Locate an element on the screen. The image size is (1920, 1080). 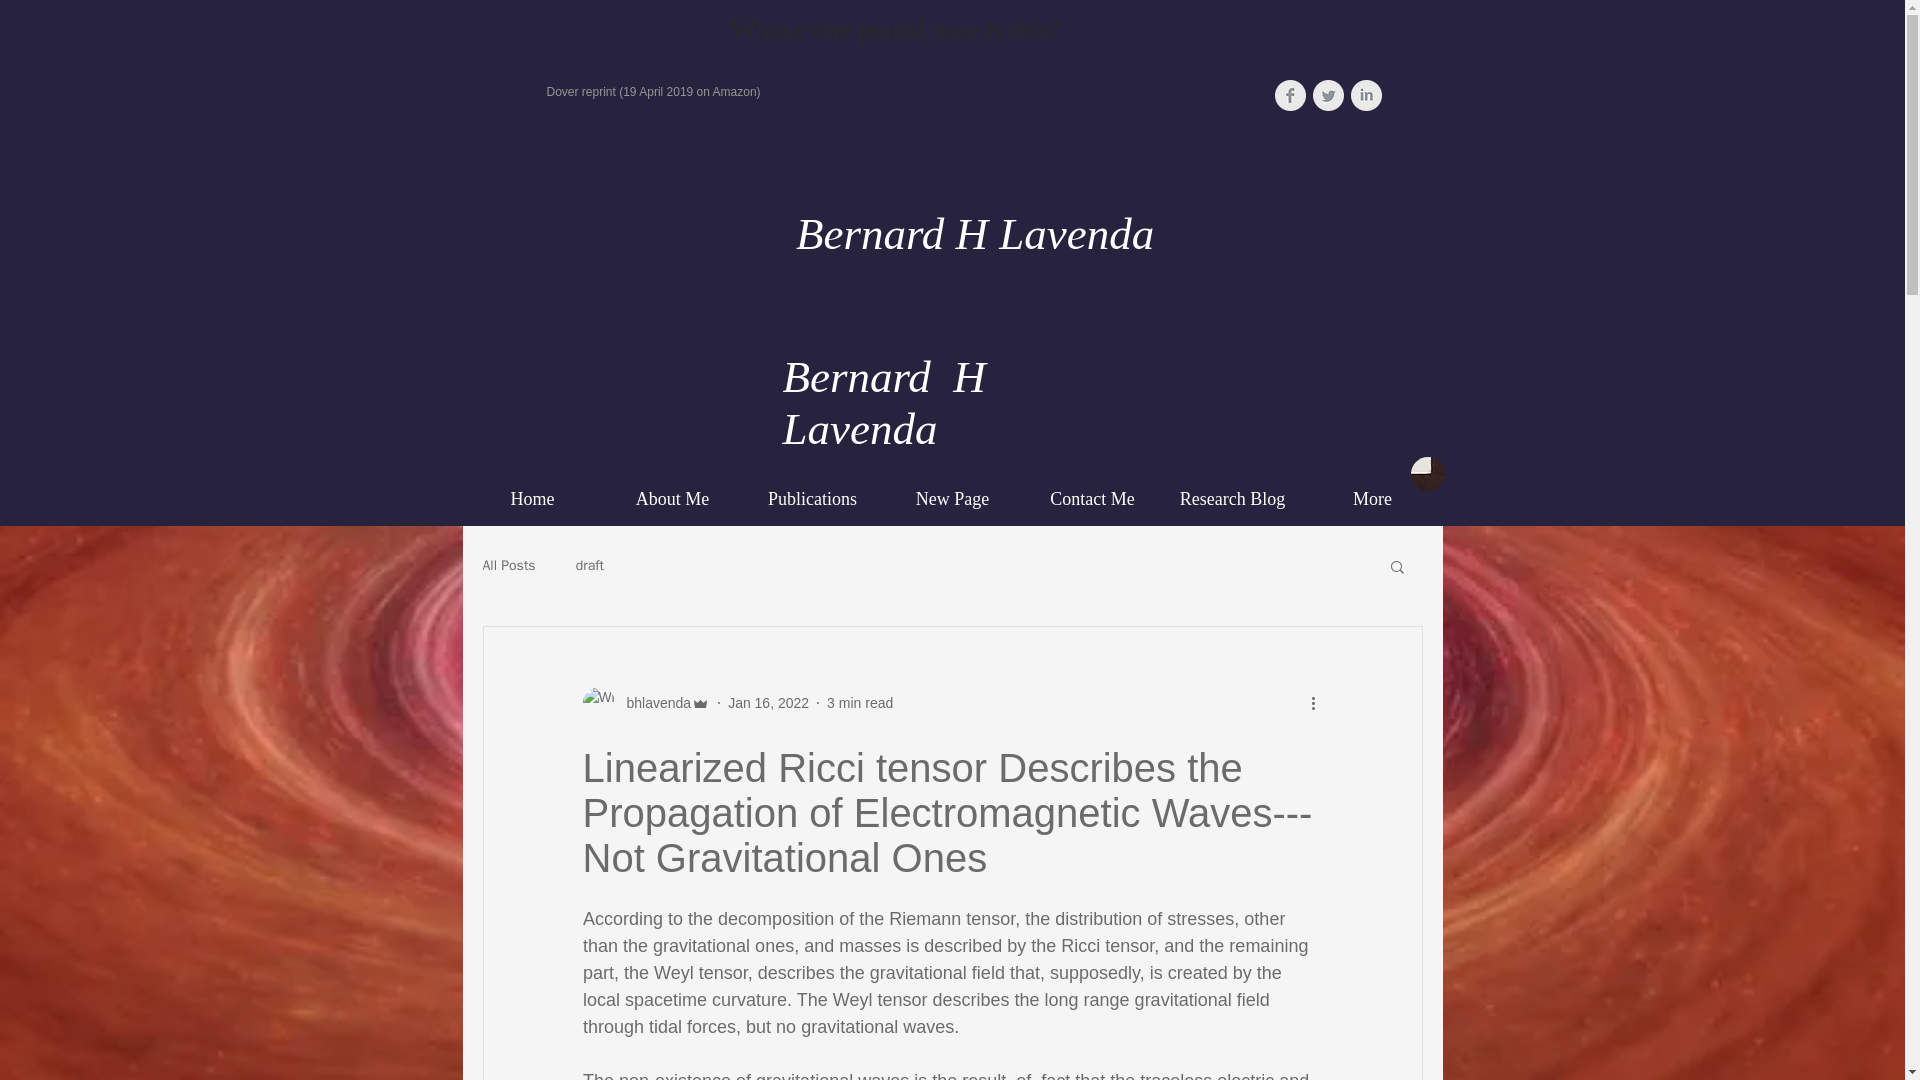
Jan 16, 2022 is located at coordinates (768, 702).